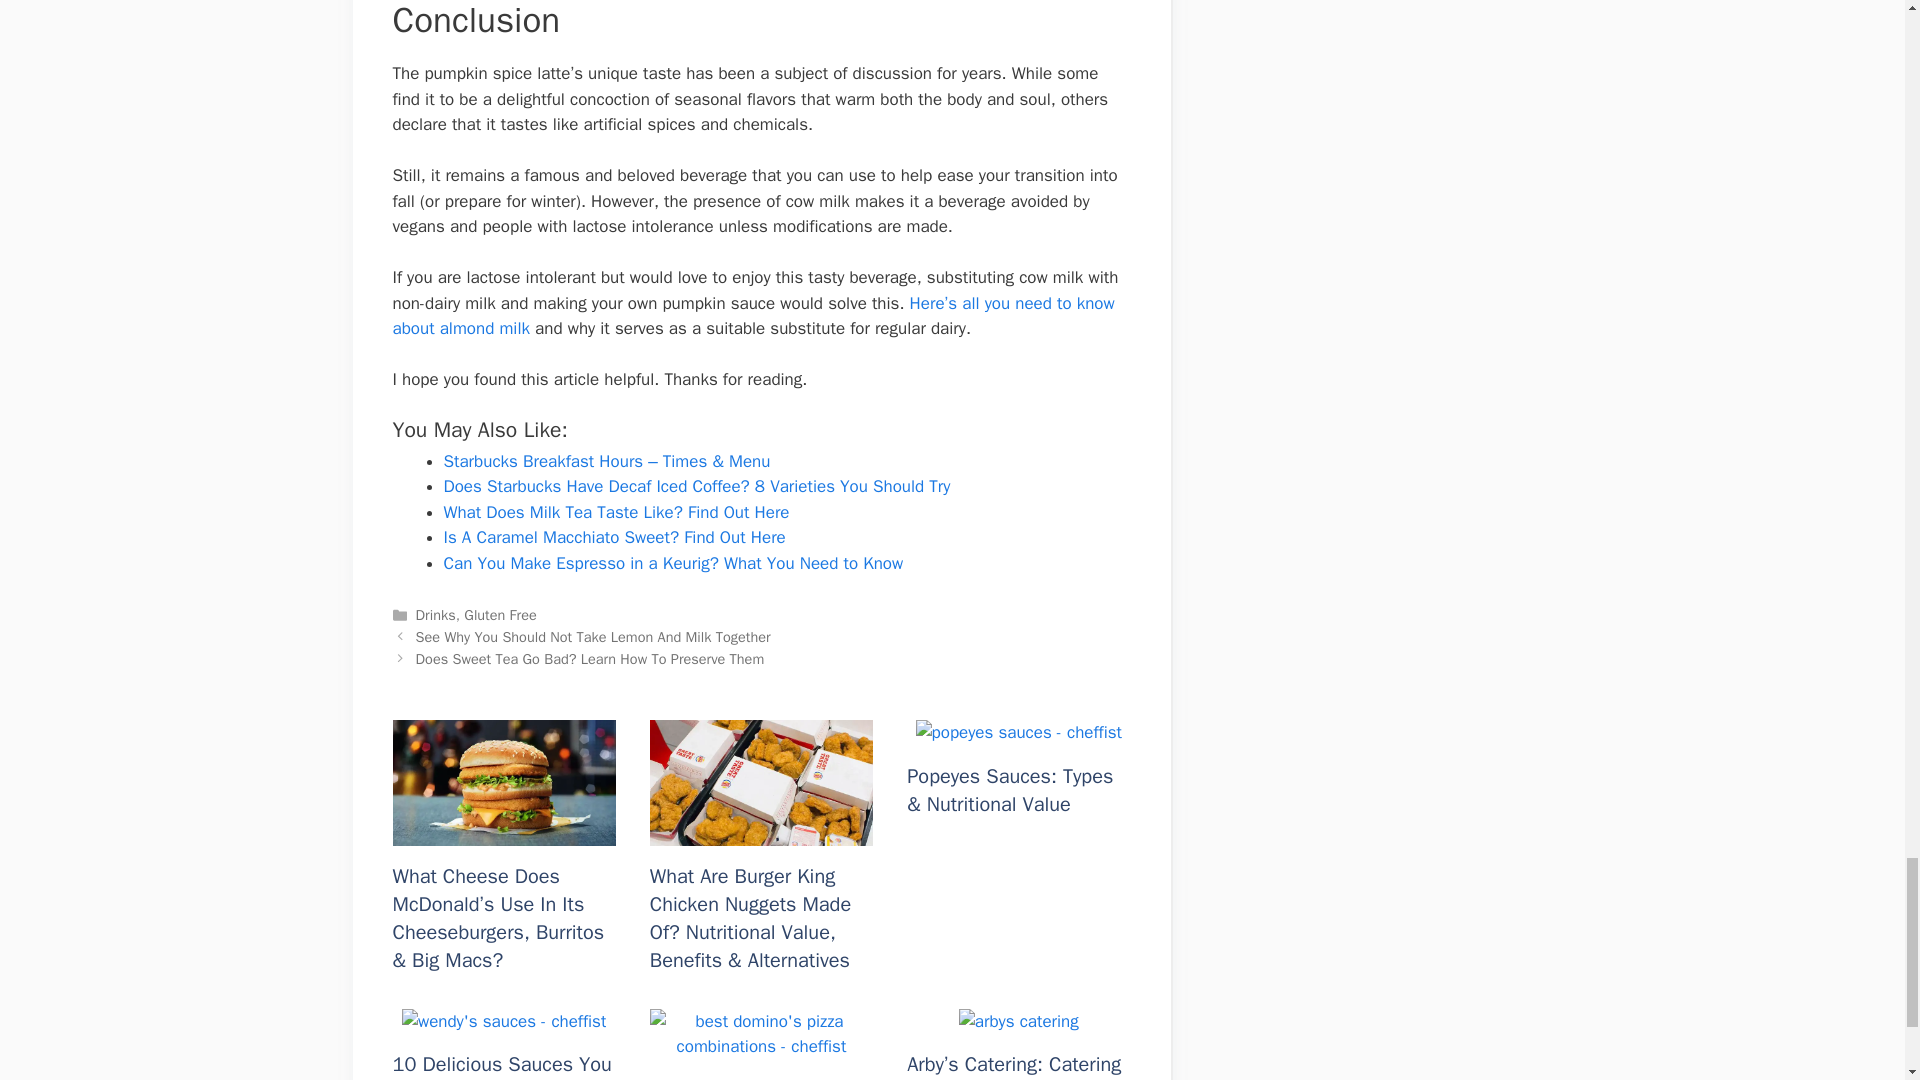 The height and width of the screenshot is (1080, 1920). What do you see at coordinates (674, 562) in the screenshot?
I see `Can You Make Espresso in a Keurig? What You Need to Know` at bounding box center [674, 562].